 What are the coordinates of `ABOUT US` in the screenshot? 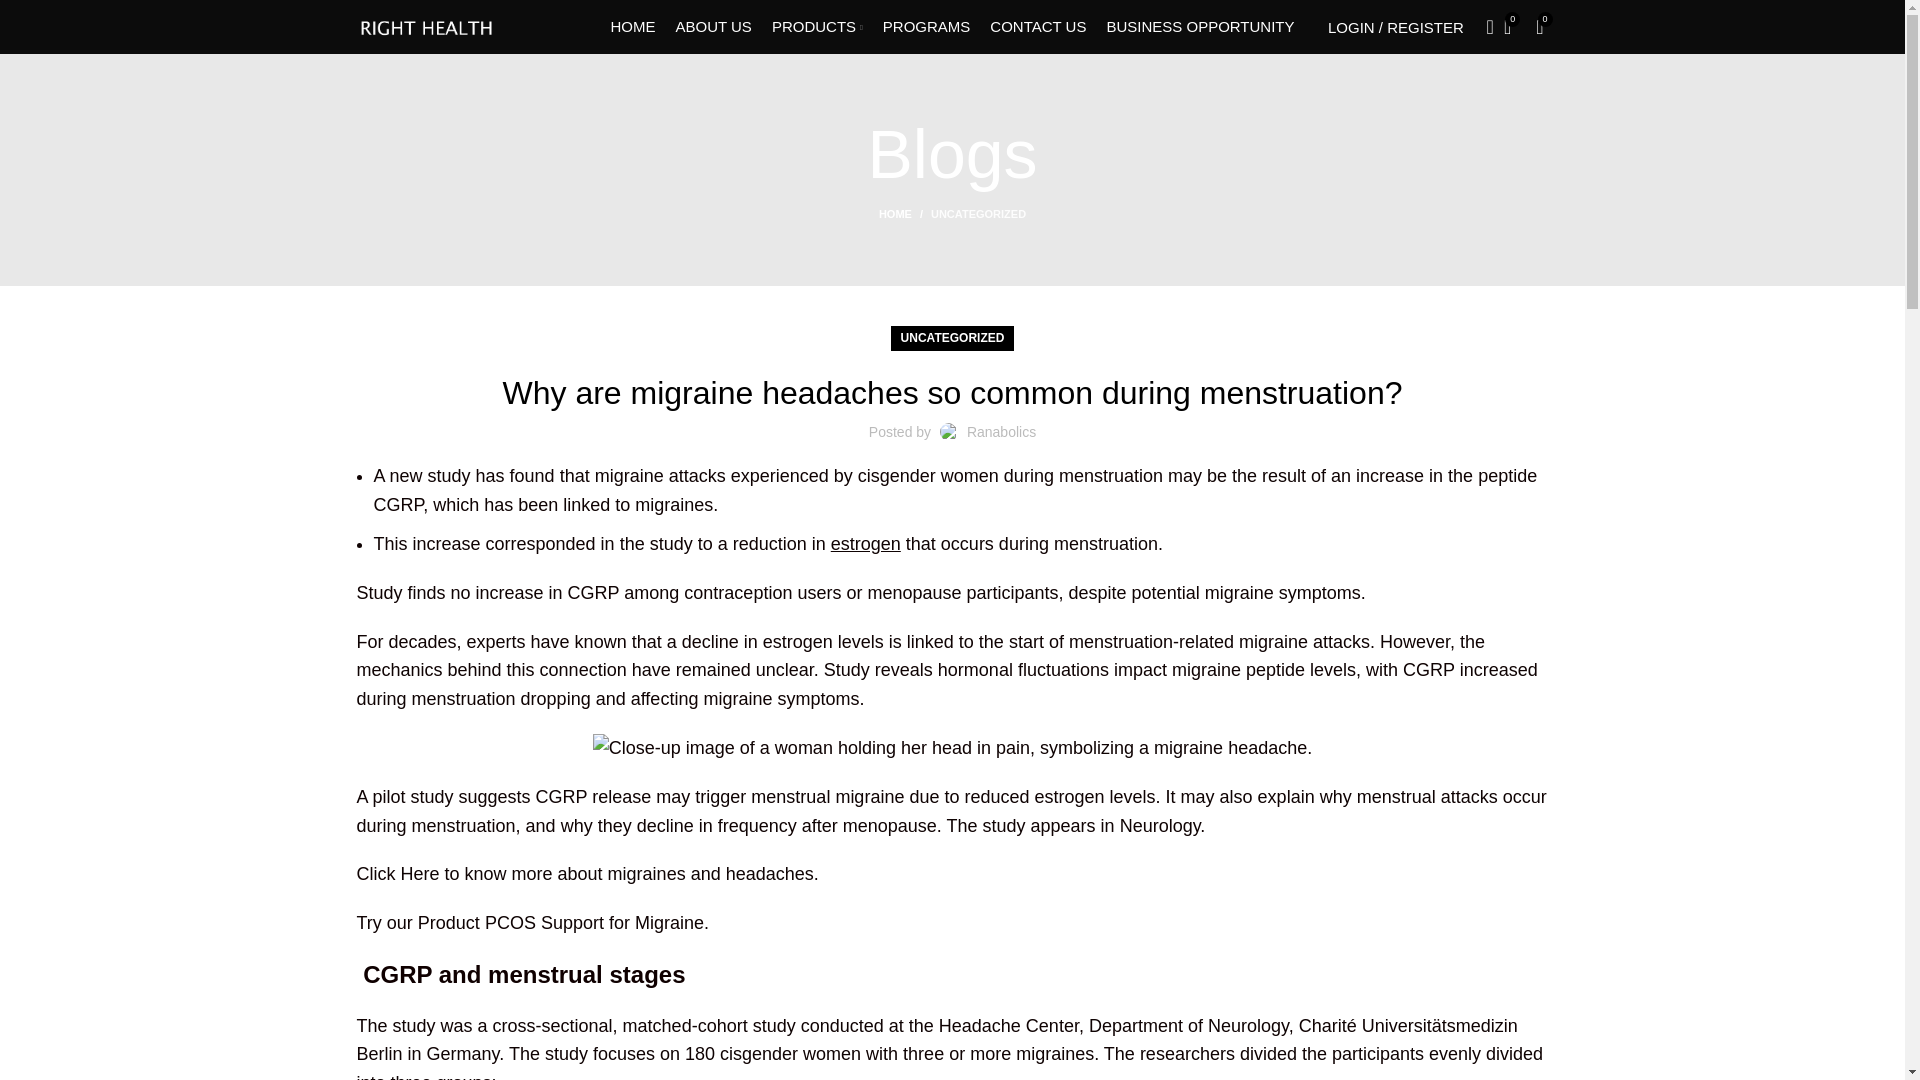 It's located at (712, 26).